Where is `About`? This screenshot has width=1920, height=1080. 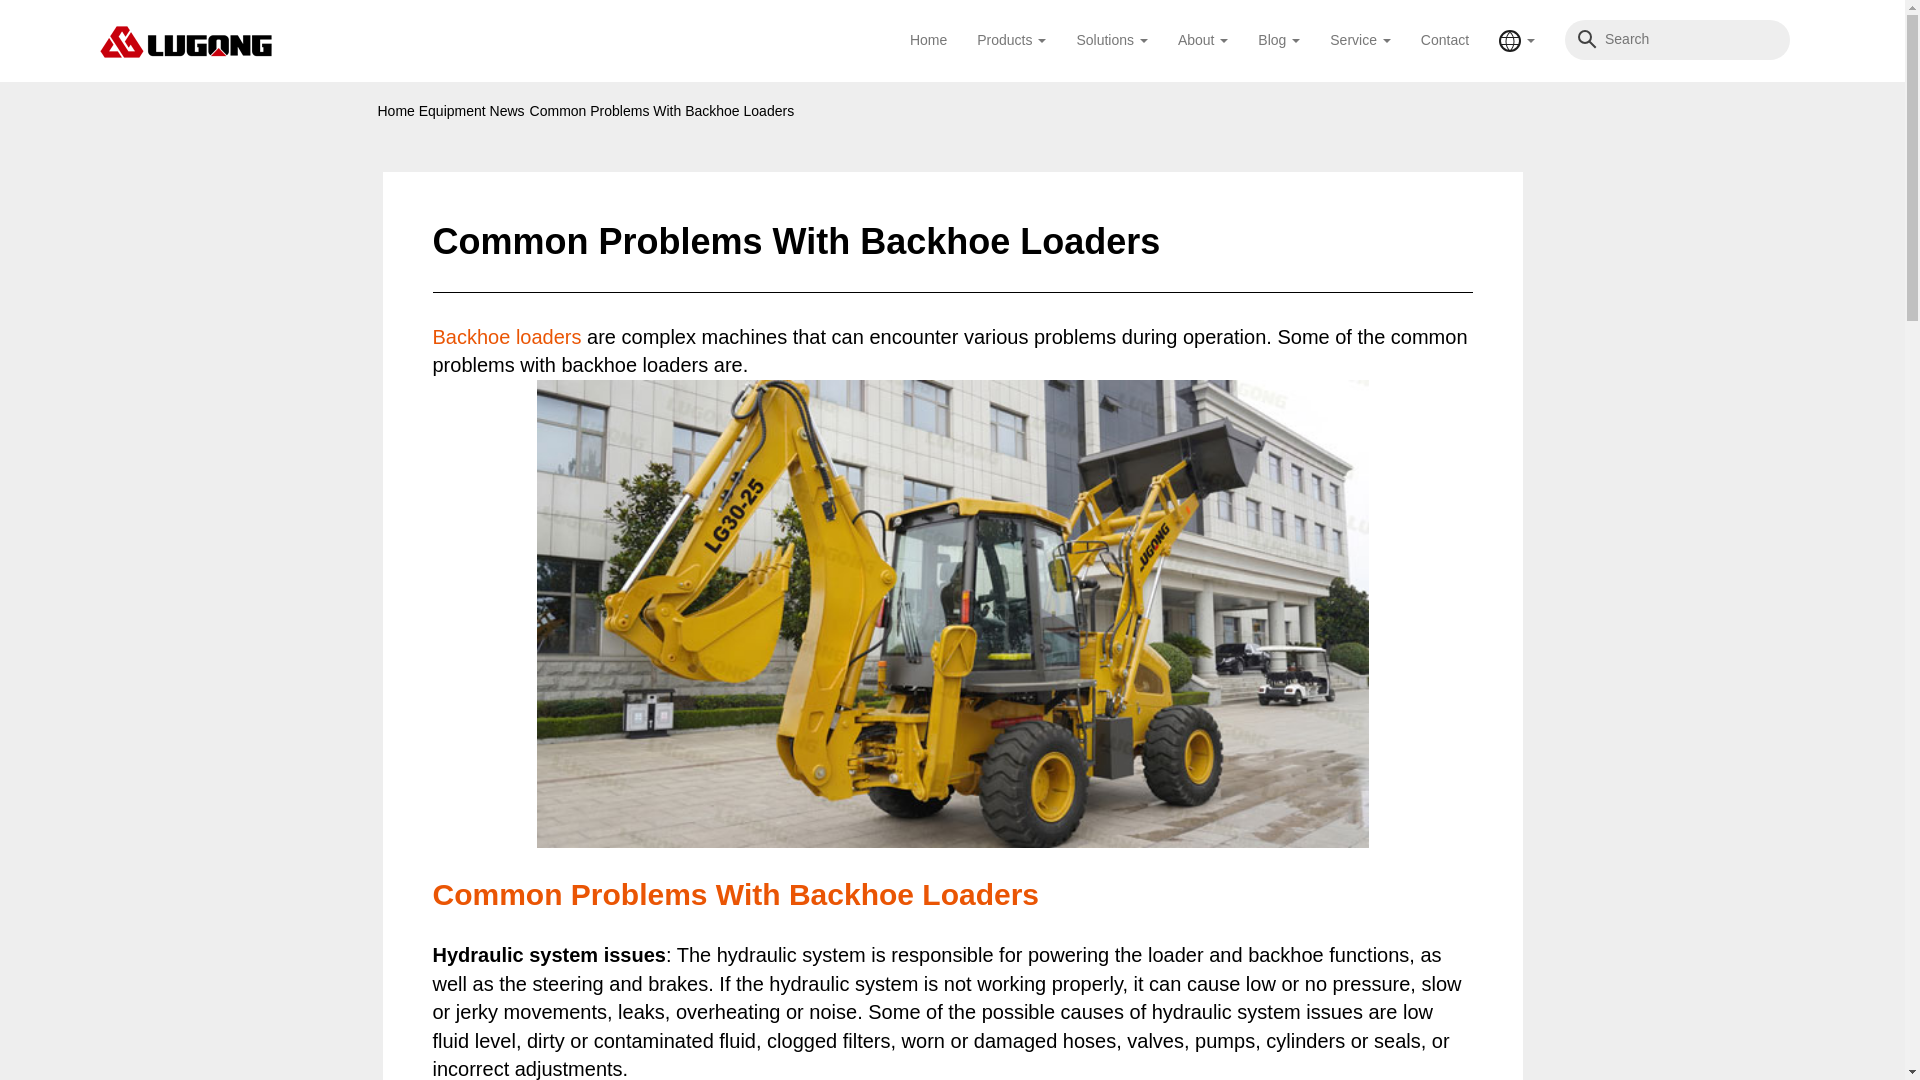
About is located at coordinates (1202, 40).